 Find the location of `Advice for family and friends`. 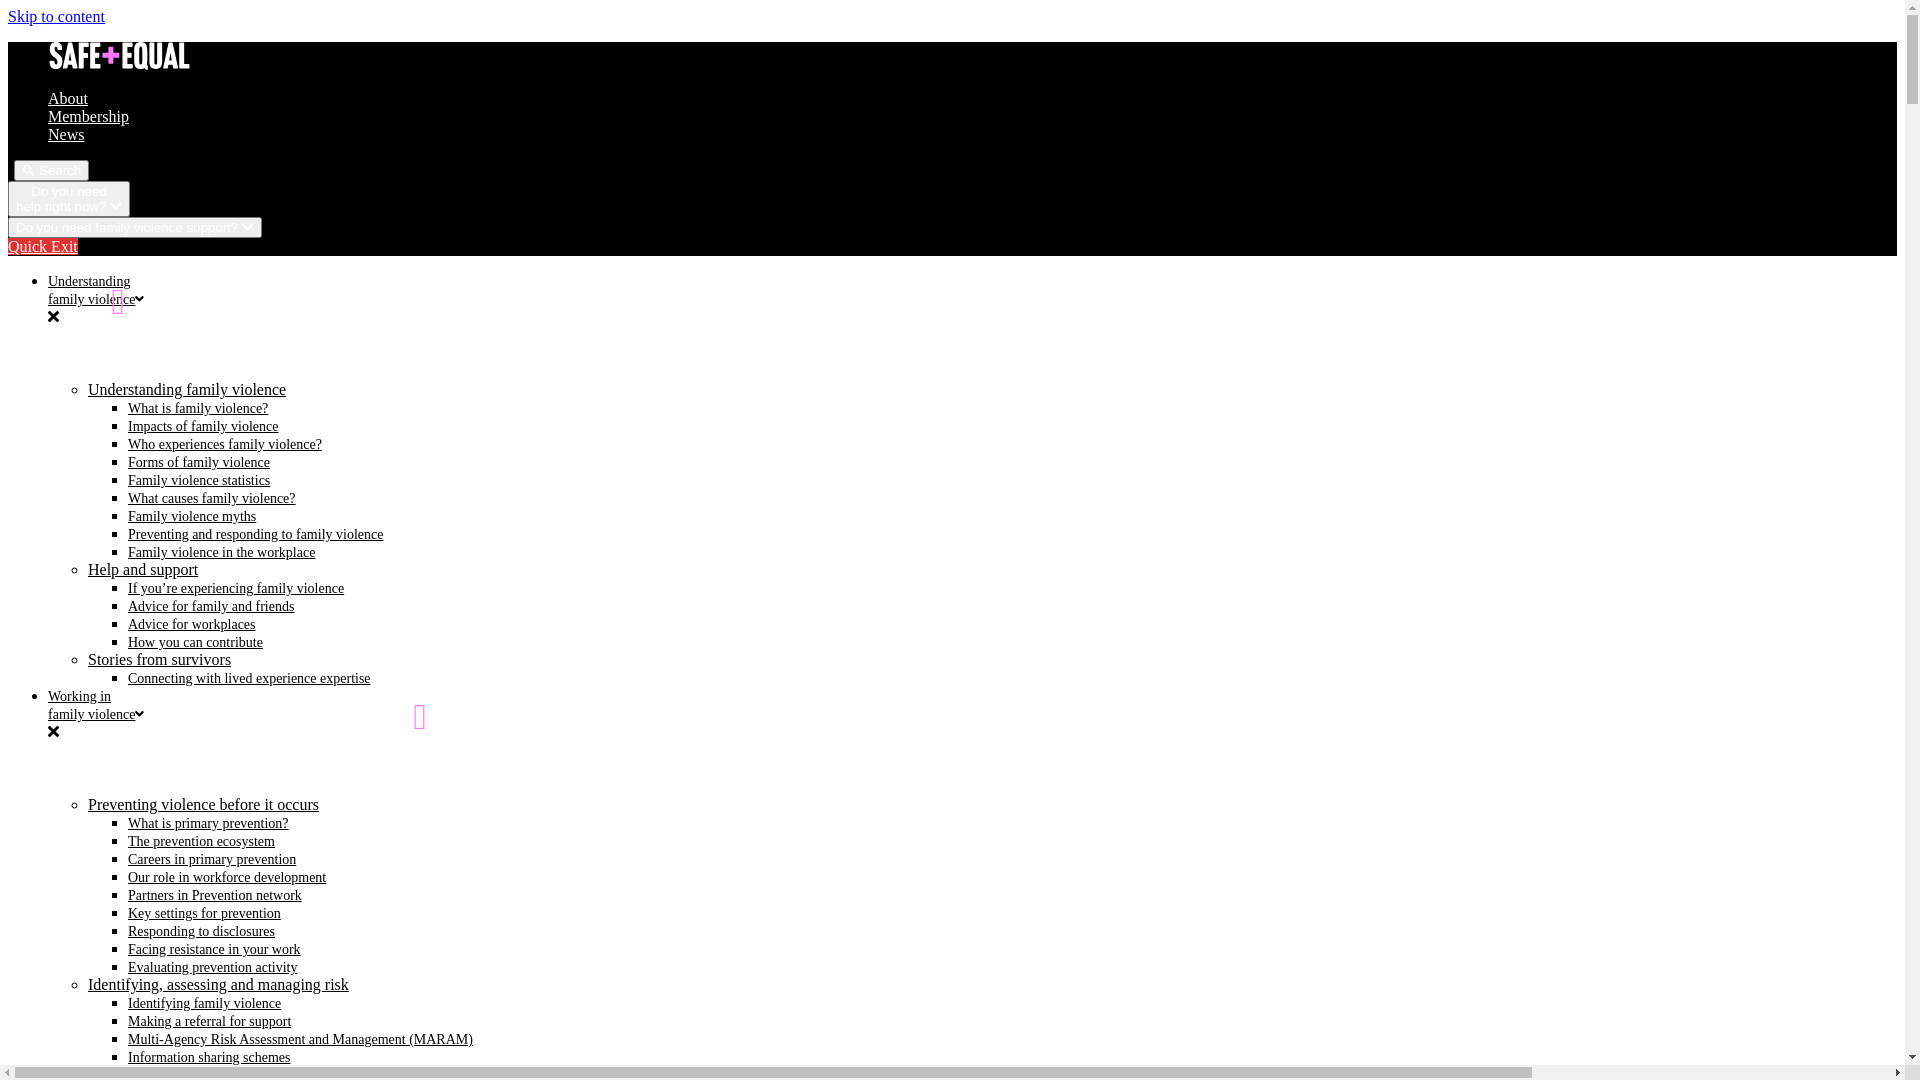

Advice for family and friends is located at coordinates (211, 606).